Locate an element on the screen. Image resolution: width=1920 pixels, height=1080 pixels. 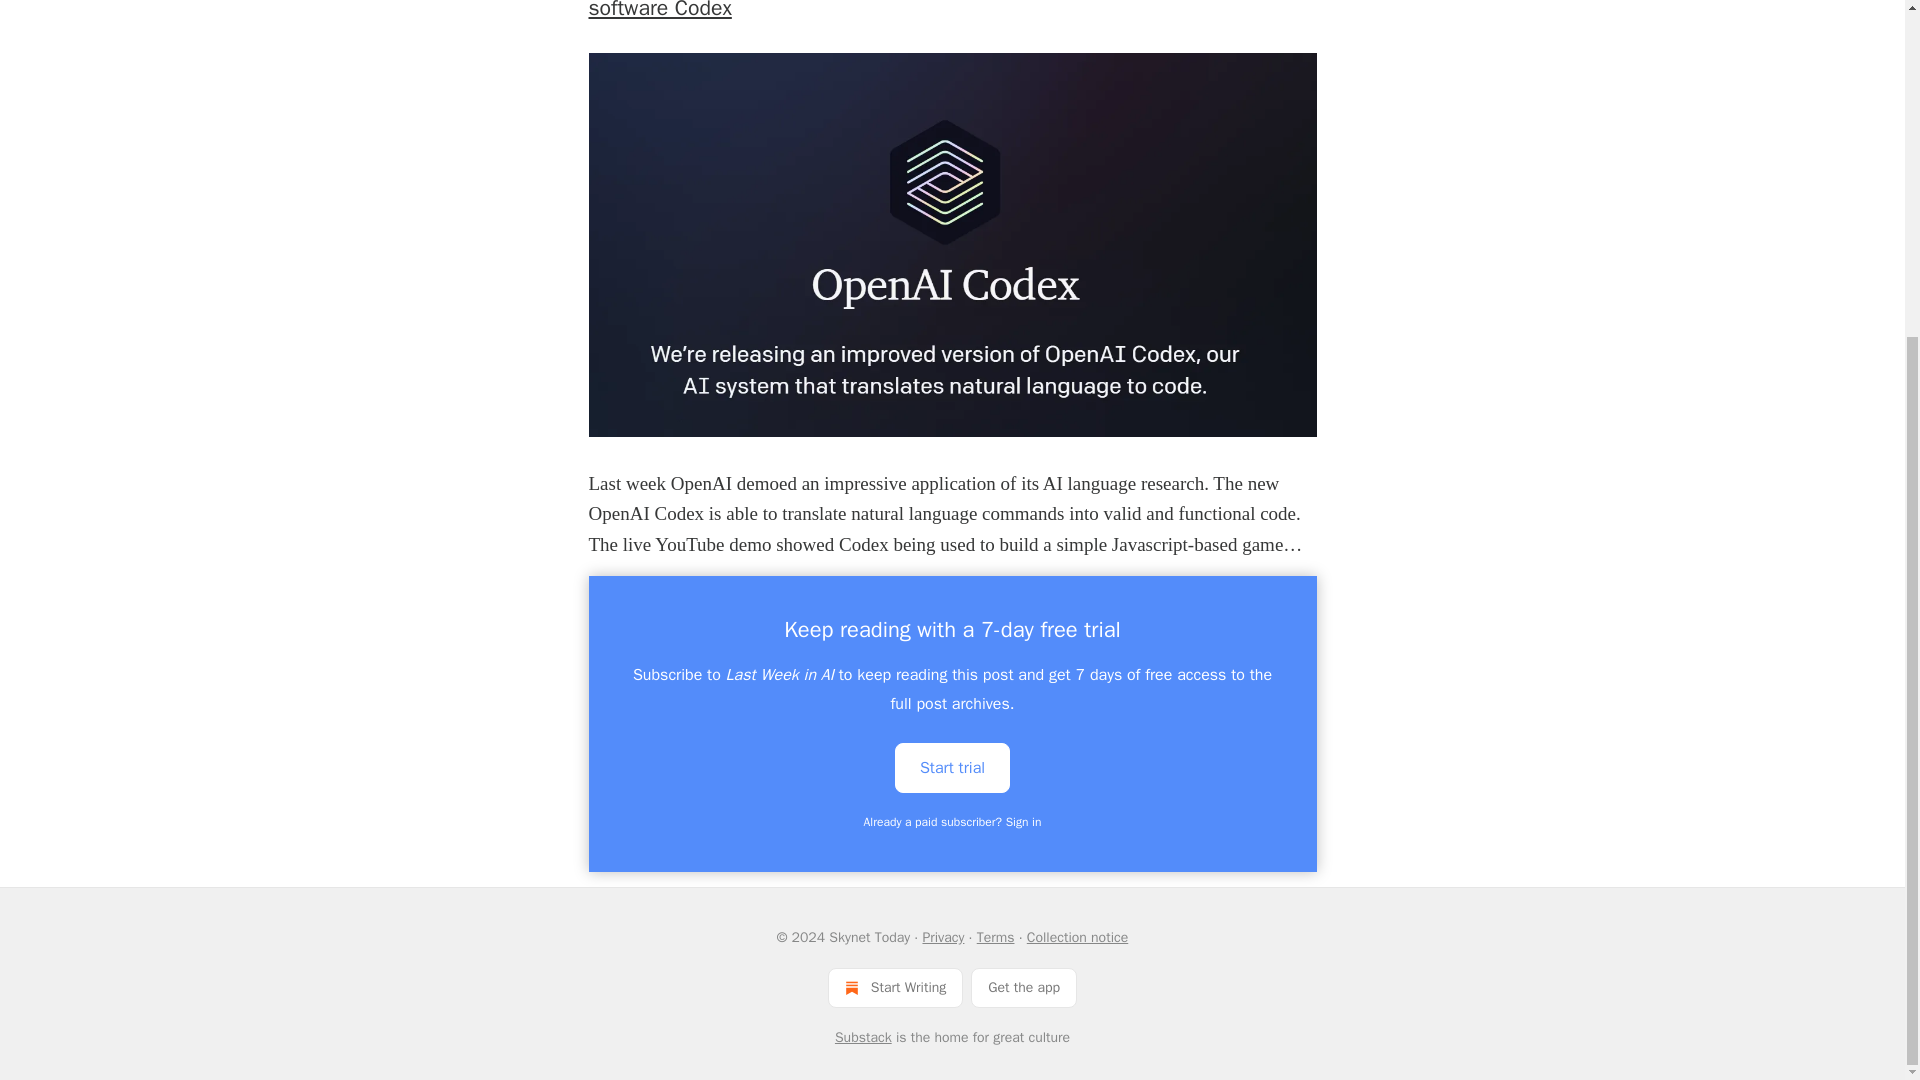
Collection notice is located at coordinates (1078, 937).